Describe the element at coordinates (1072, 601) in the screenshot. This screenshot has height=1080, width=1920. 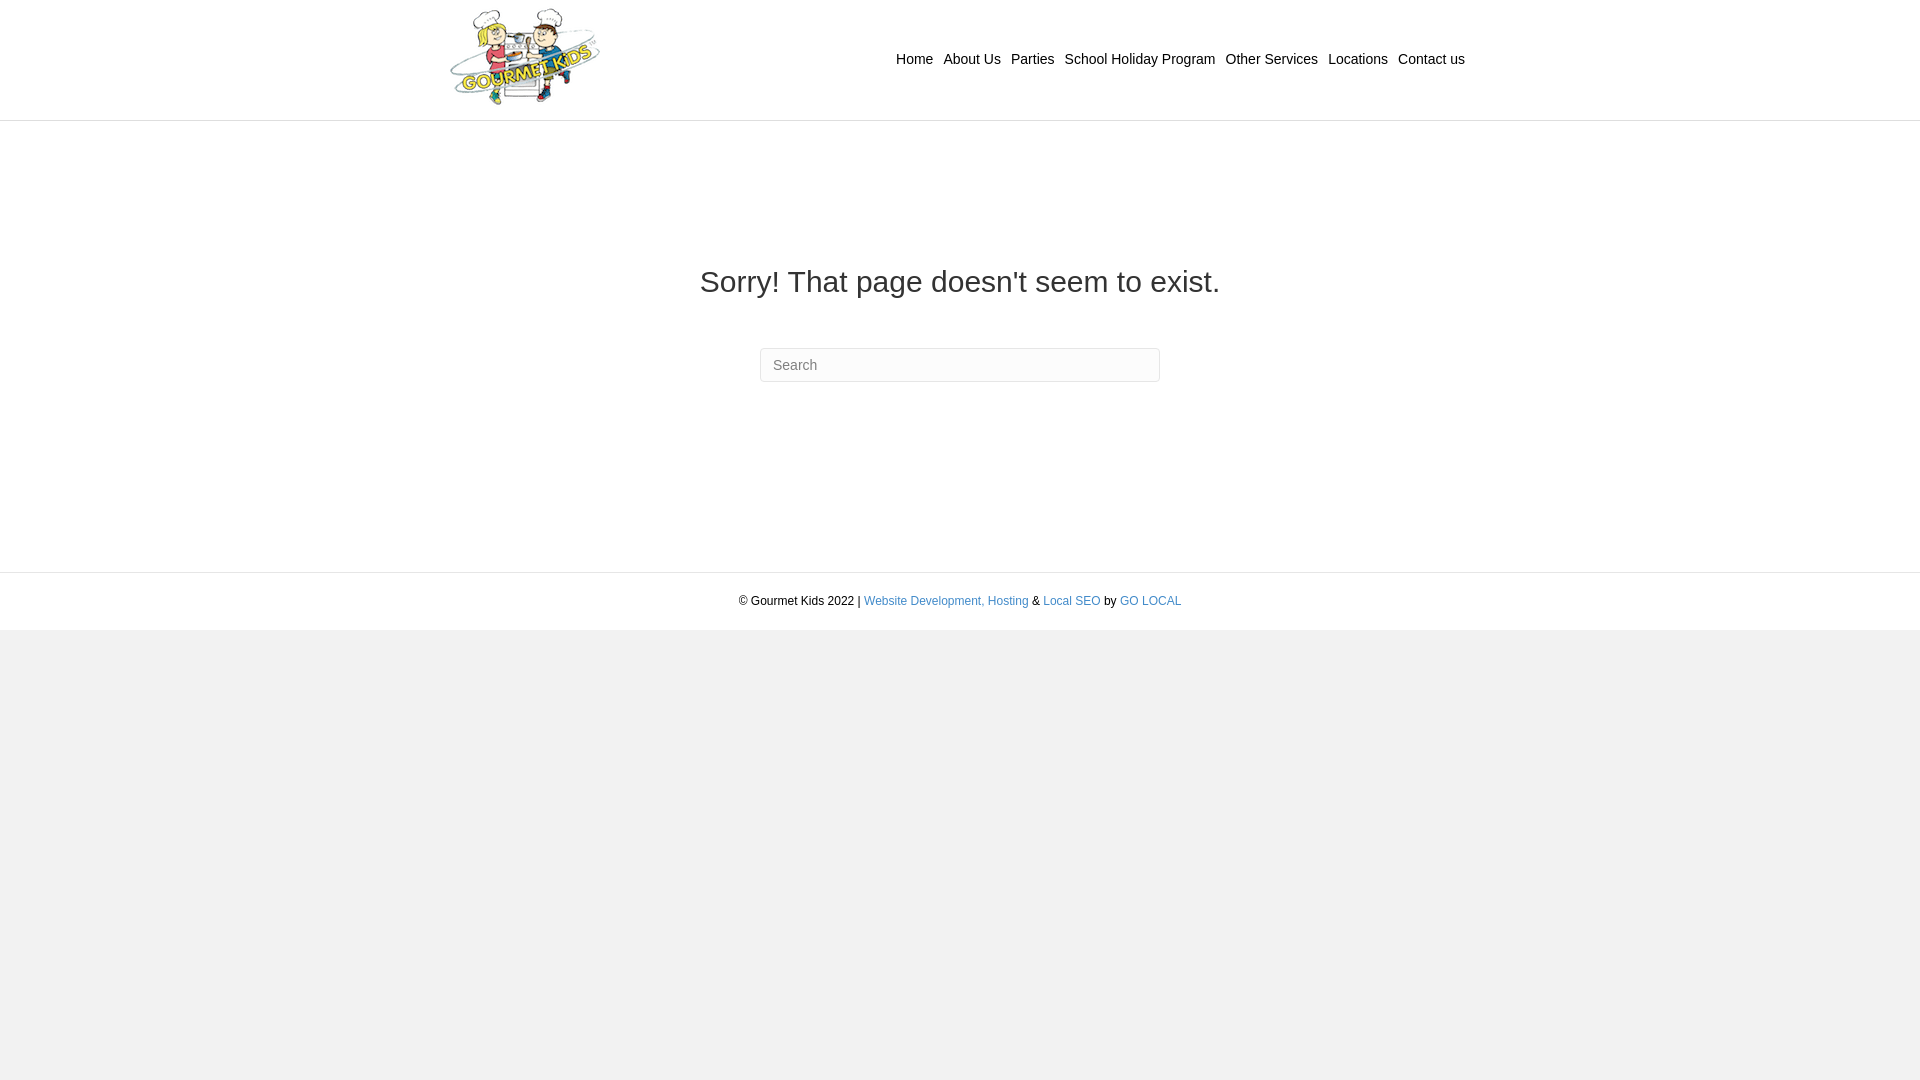
I see `Local SEO` at that location.